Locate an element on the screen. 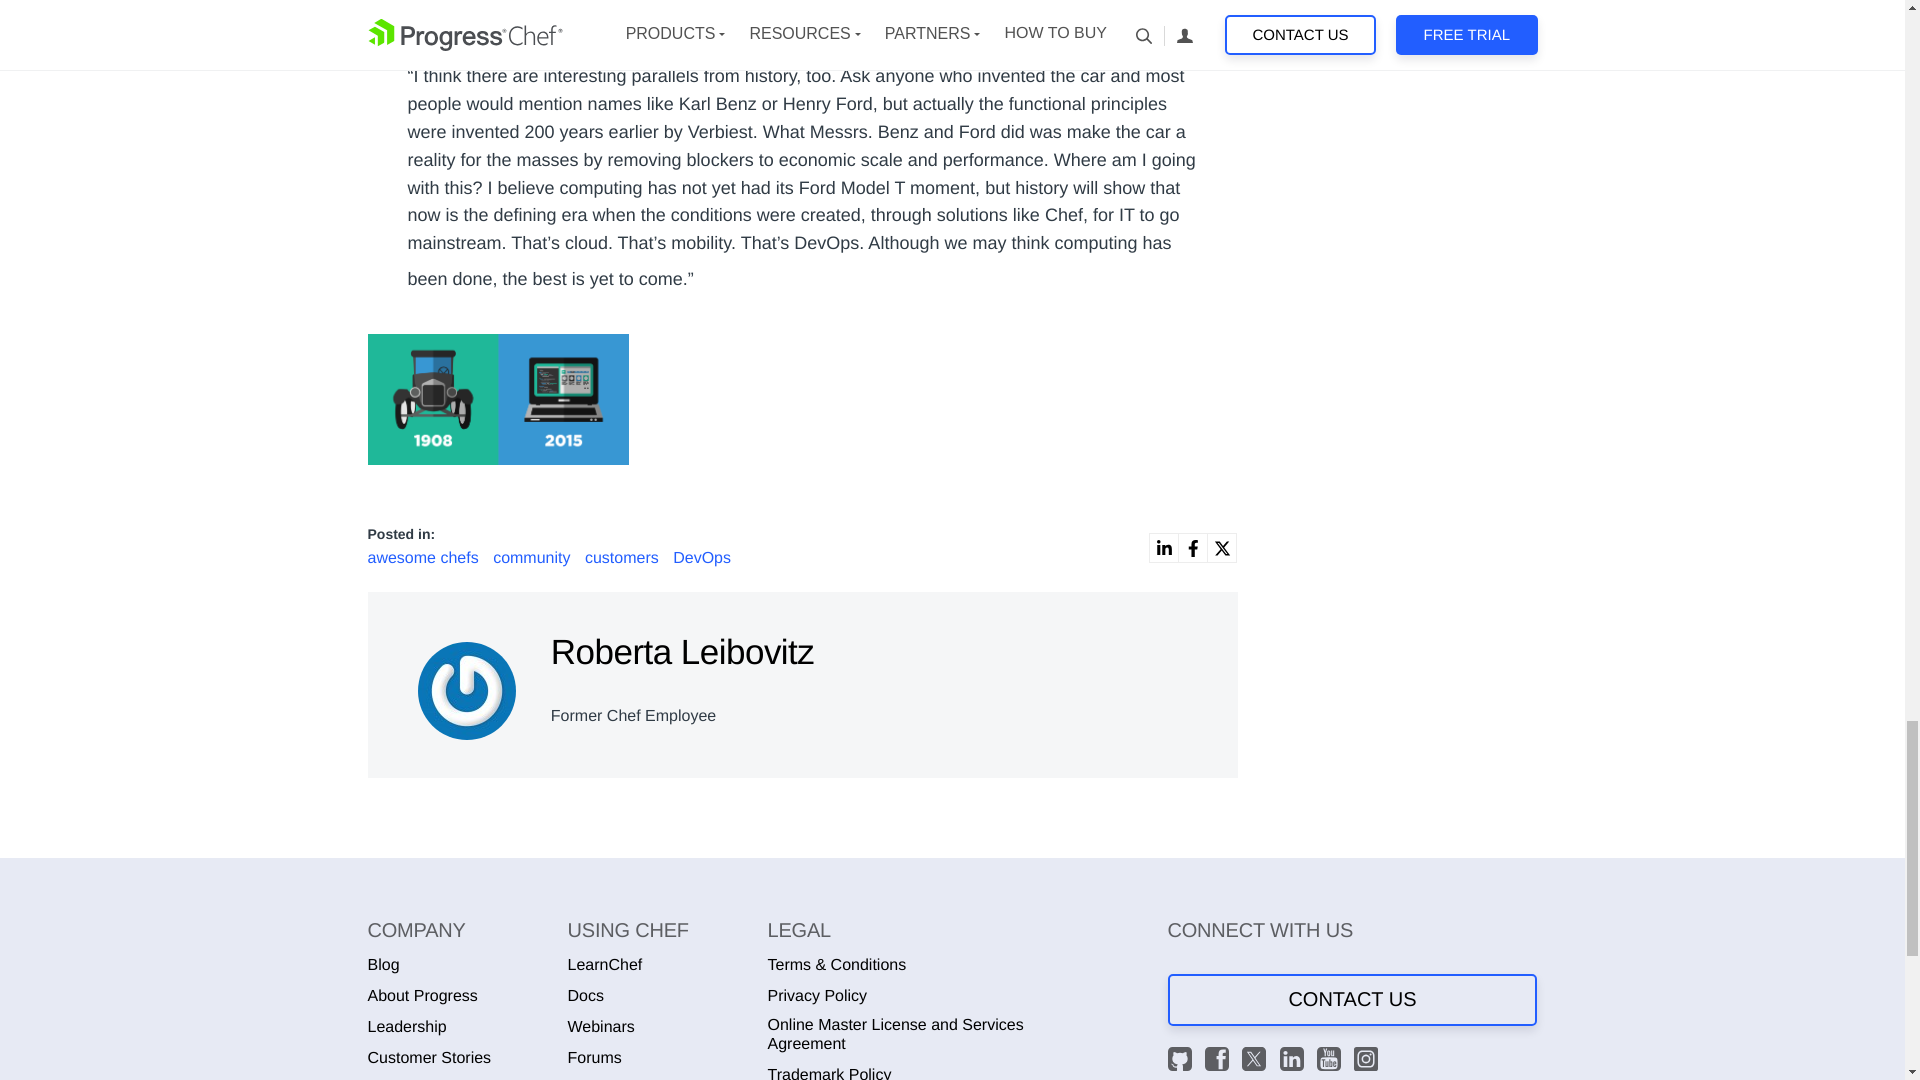 The image size is (1920, 1080). customers is located at coordinates (624, 558).